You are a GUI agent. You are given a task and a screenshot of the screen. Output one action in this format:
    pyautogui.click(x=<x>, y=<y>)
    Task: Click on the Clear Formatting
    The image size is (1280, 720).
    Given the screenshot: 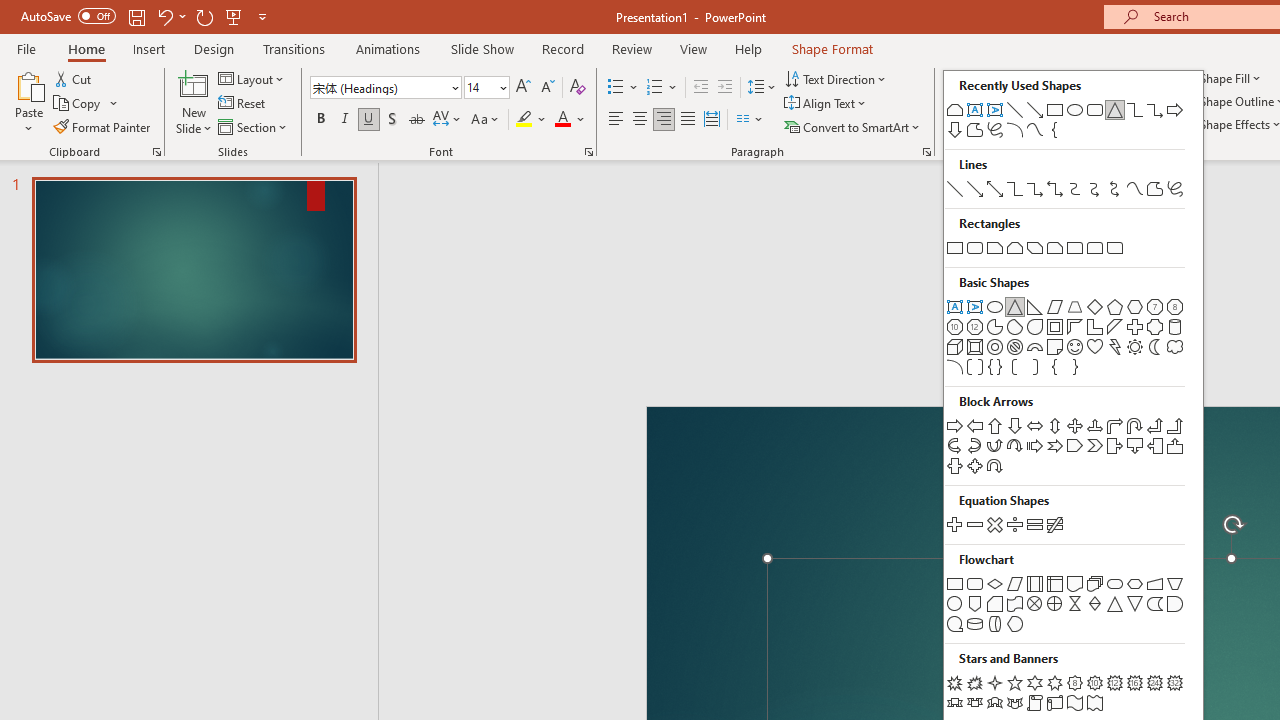 What is the action you would take?
    pyautogui.click(x=578, y=88)
    